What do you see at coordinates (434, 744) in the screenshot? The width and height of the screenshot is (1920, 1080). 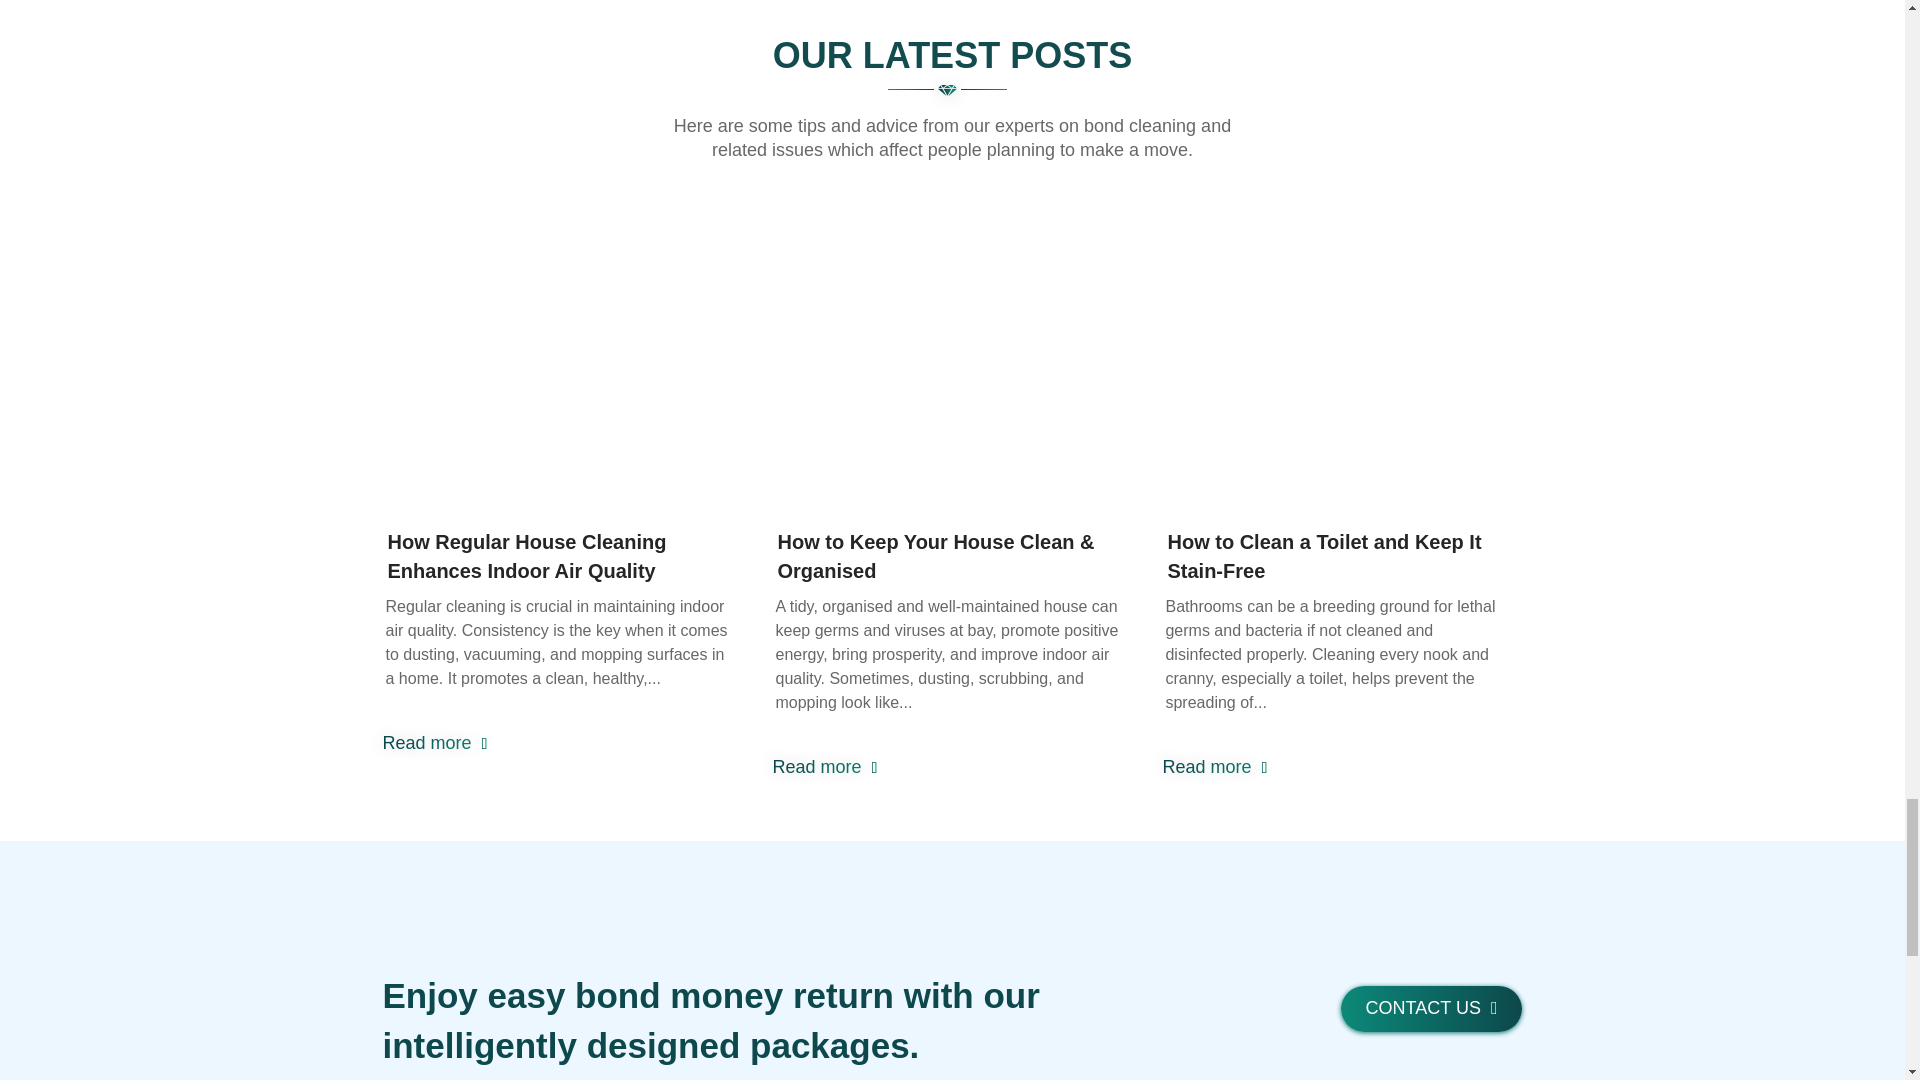 I see `Read more` at bounding box center [434, 744].